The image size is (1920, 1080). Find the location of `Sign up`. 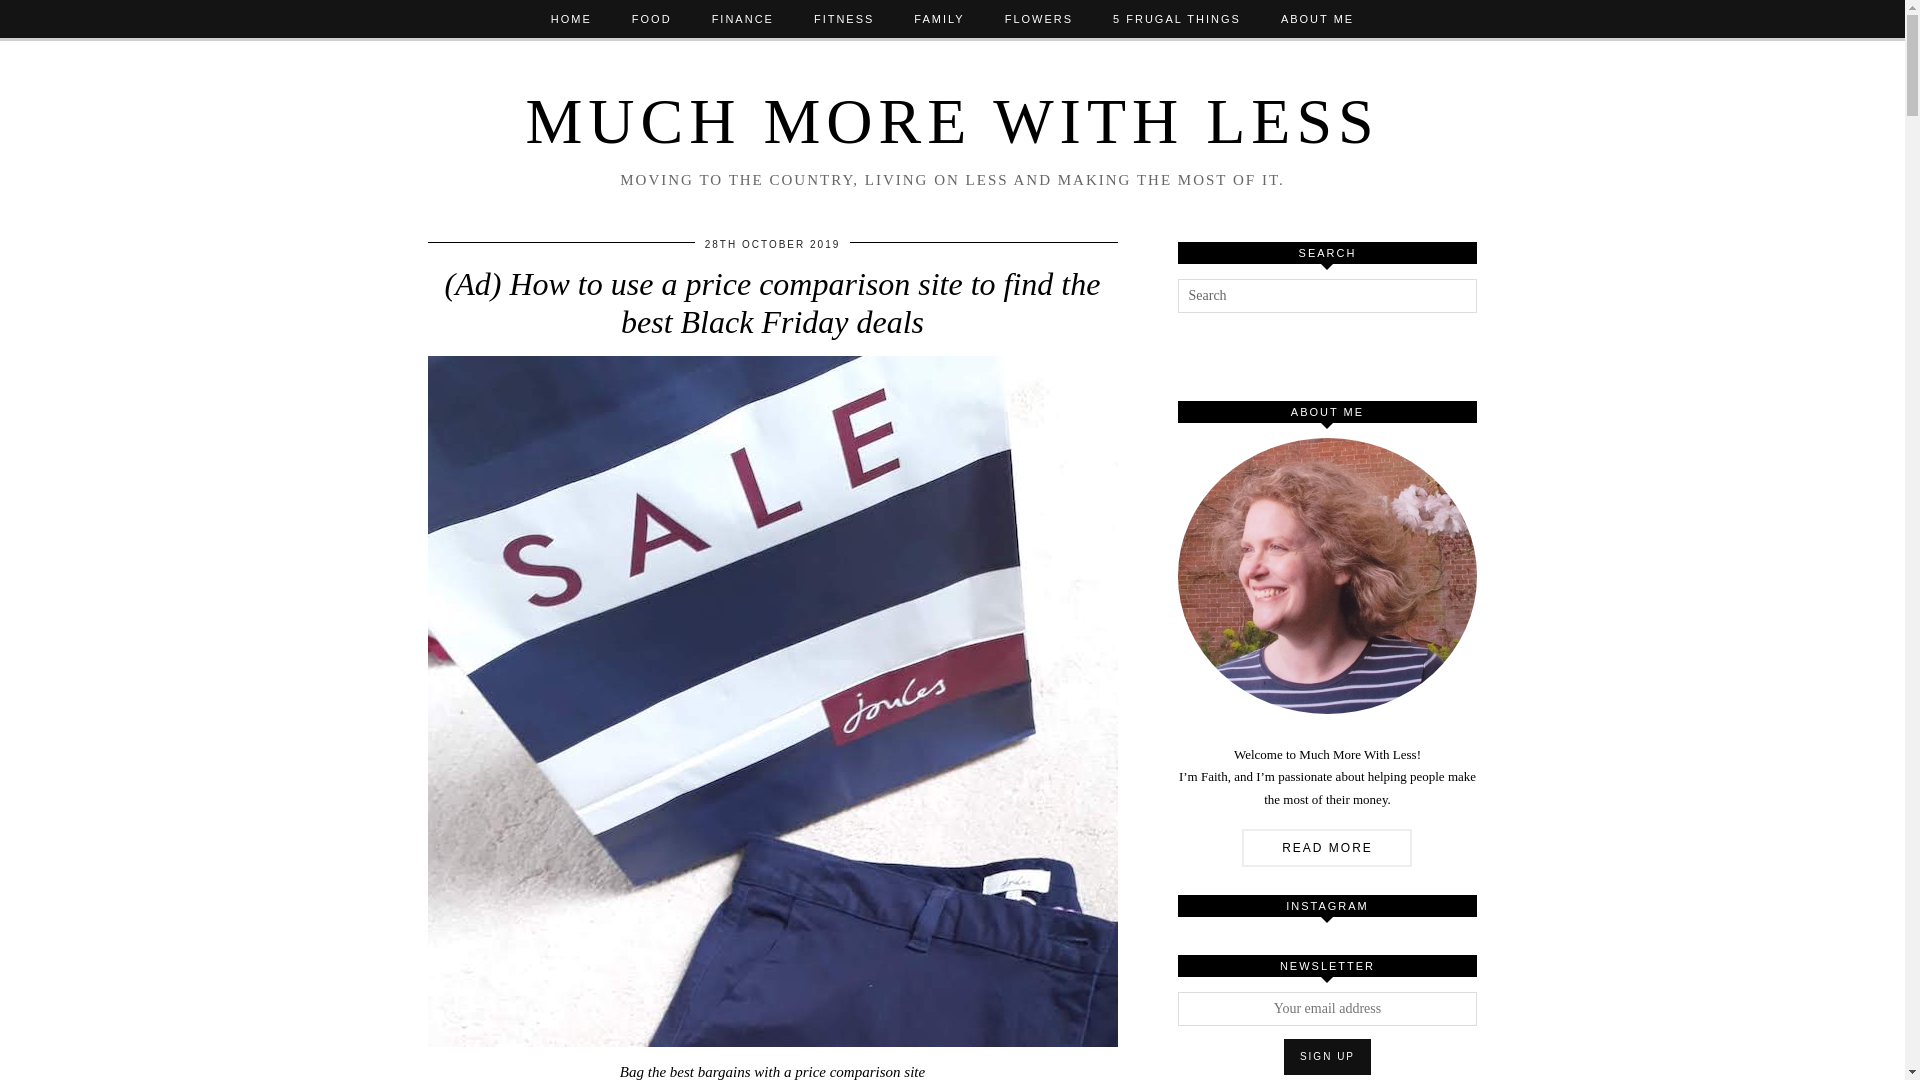

Sign up is located at coordinates (1327, 1056).